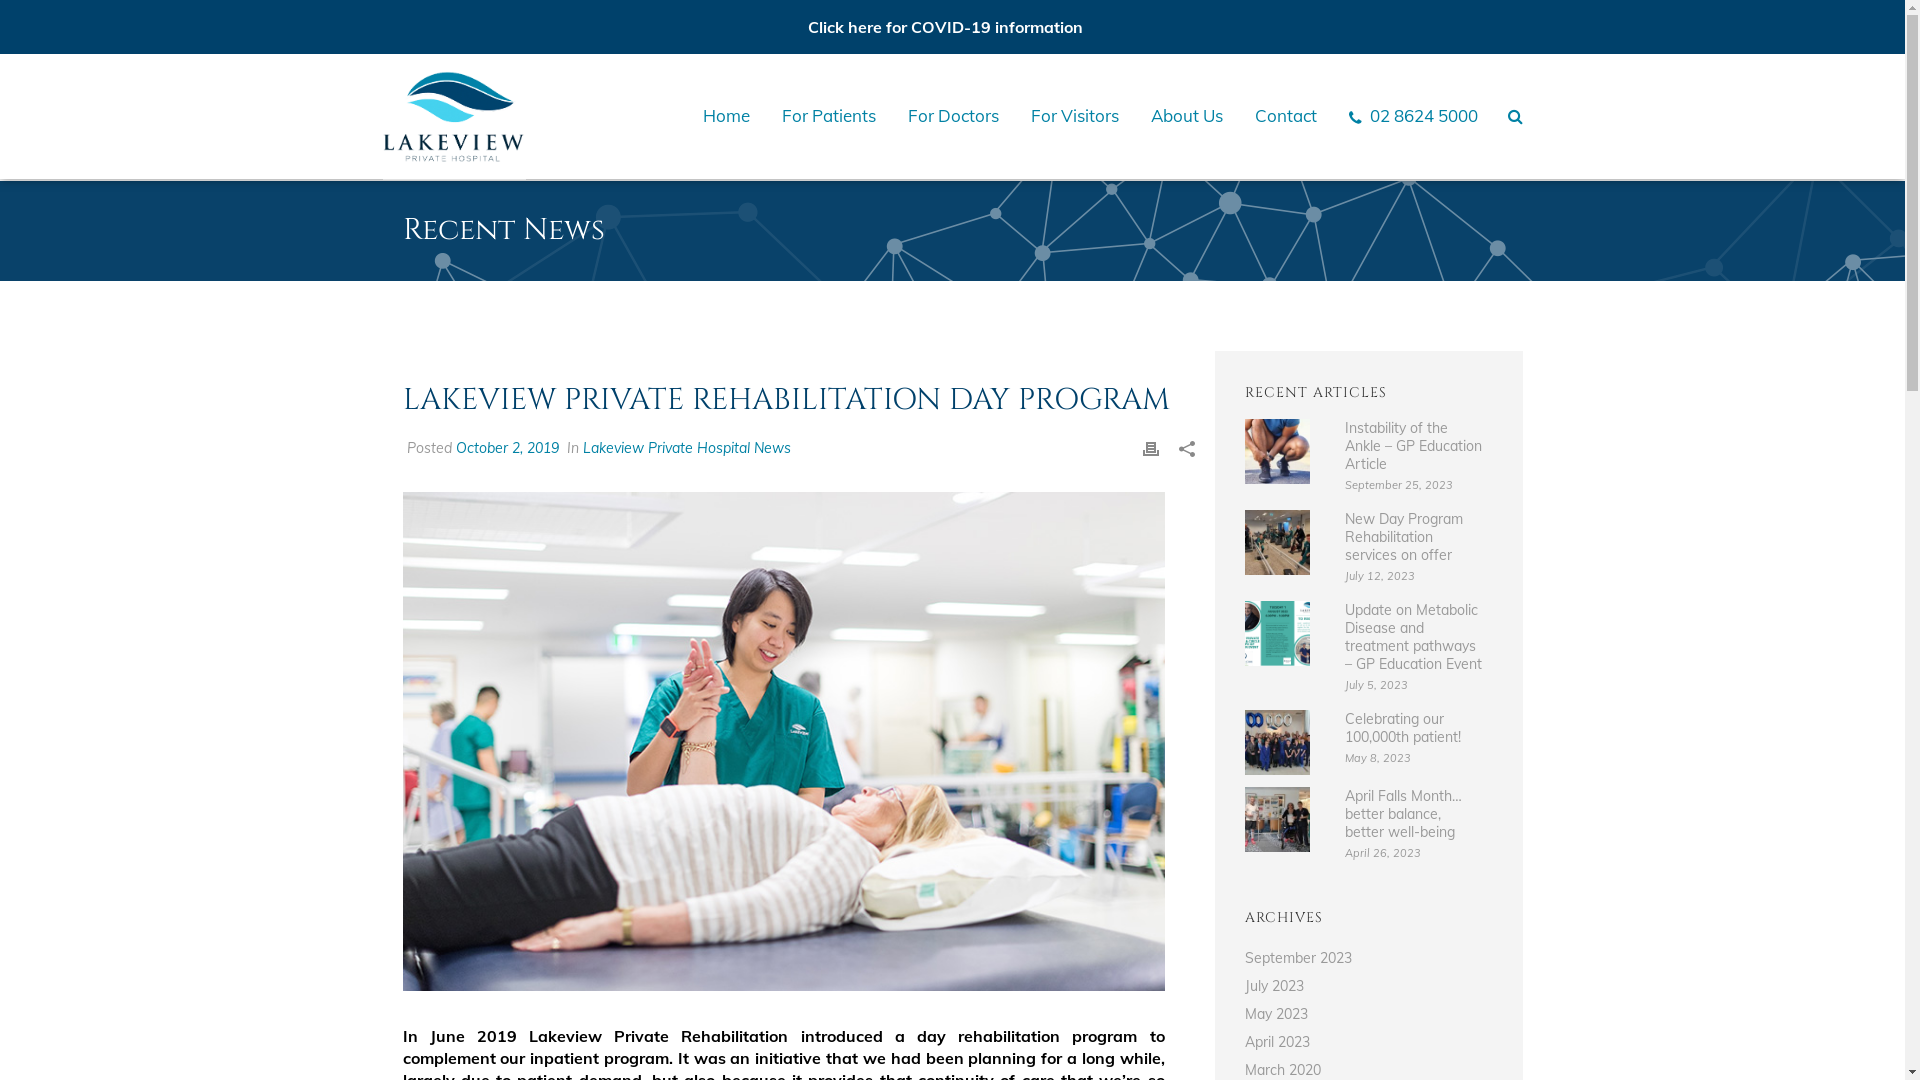 The image size is (1920, 1080). I want to click on New Day Program Rehabilitation services on offer, so click(1414, 537).